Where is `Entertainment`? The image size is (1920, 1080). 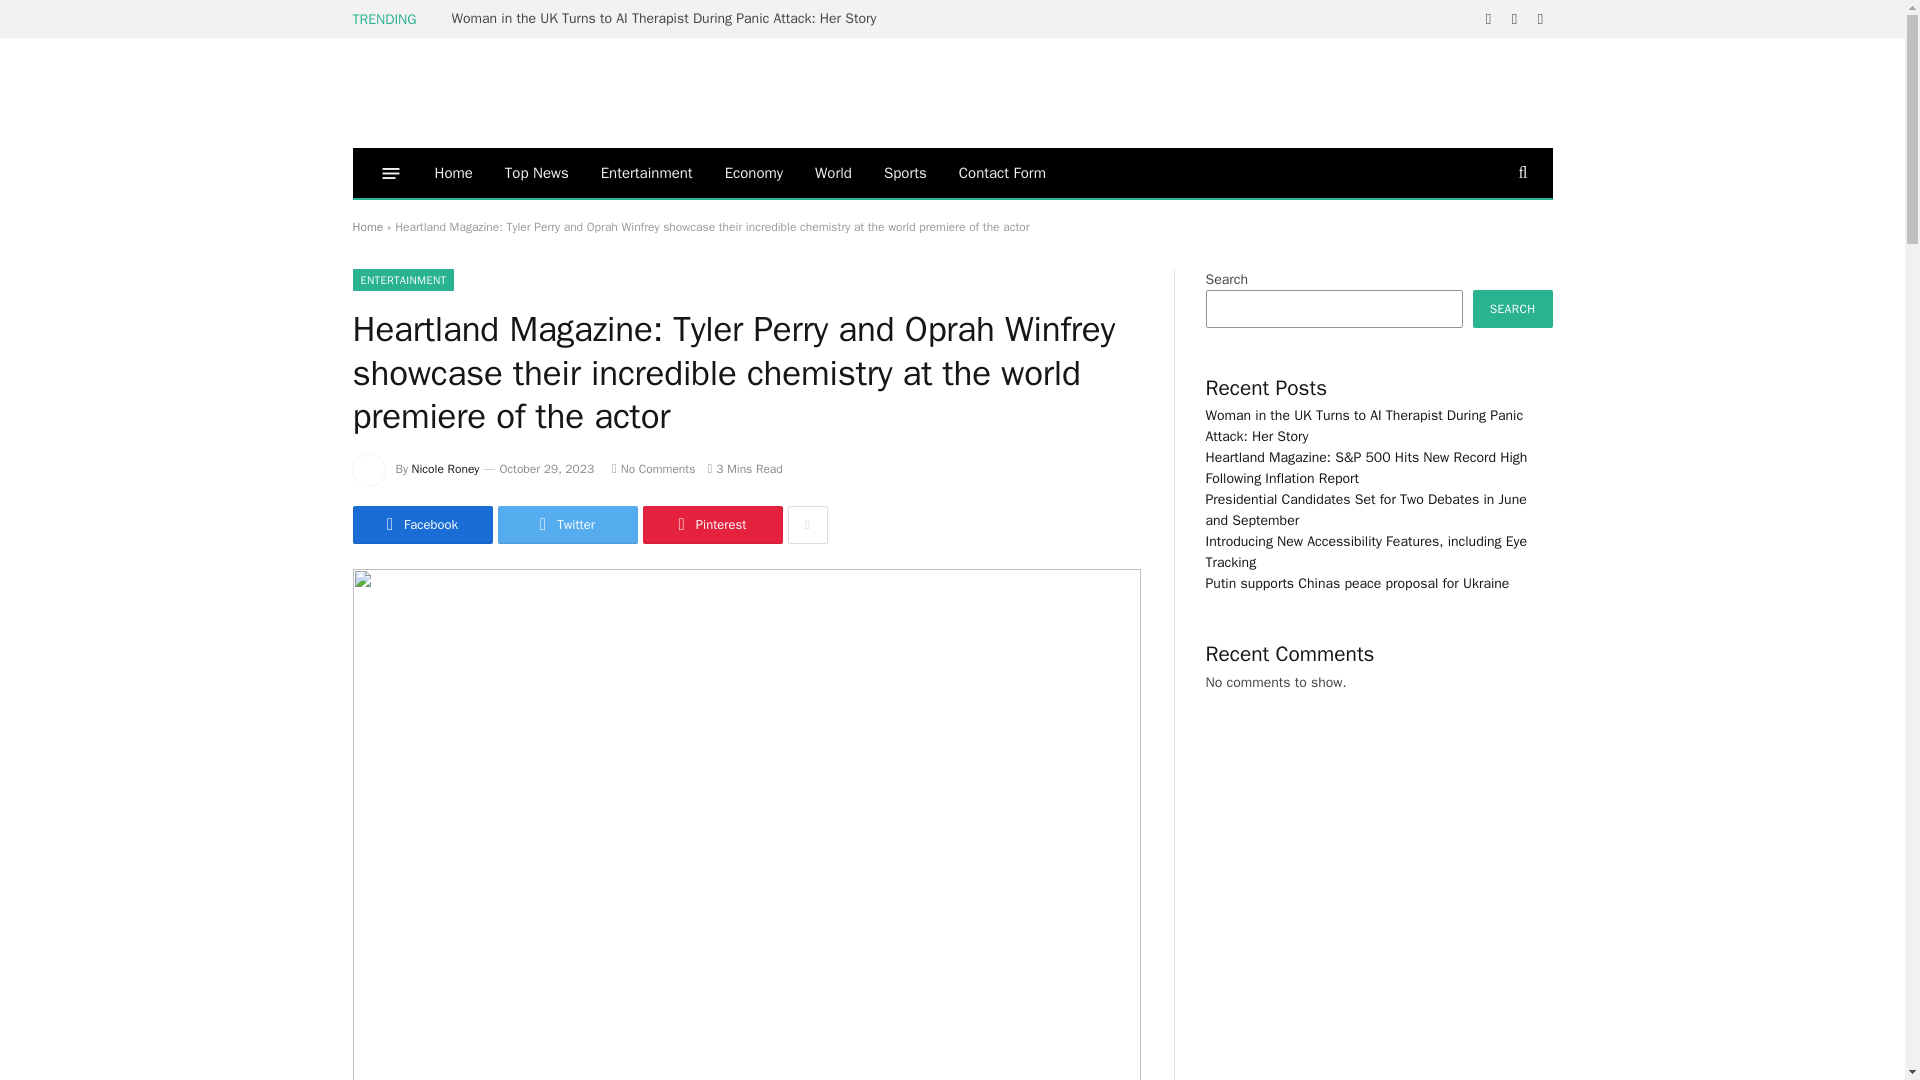 Entertainment is located at coordinates (646, 172).